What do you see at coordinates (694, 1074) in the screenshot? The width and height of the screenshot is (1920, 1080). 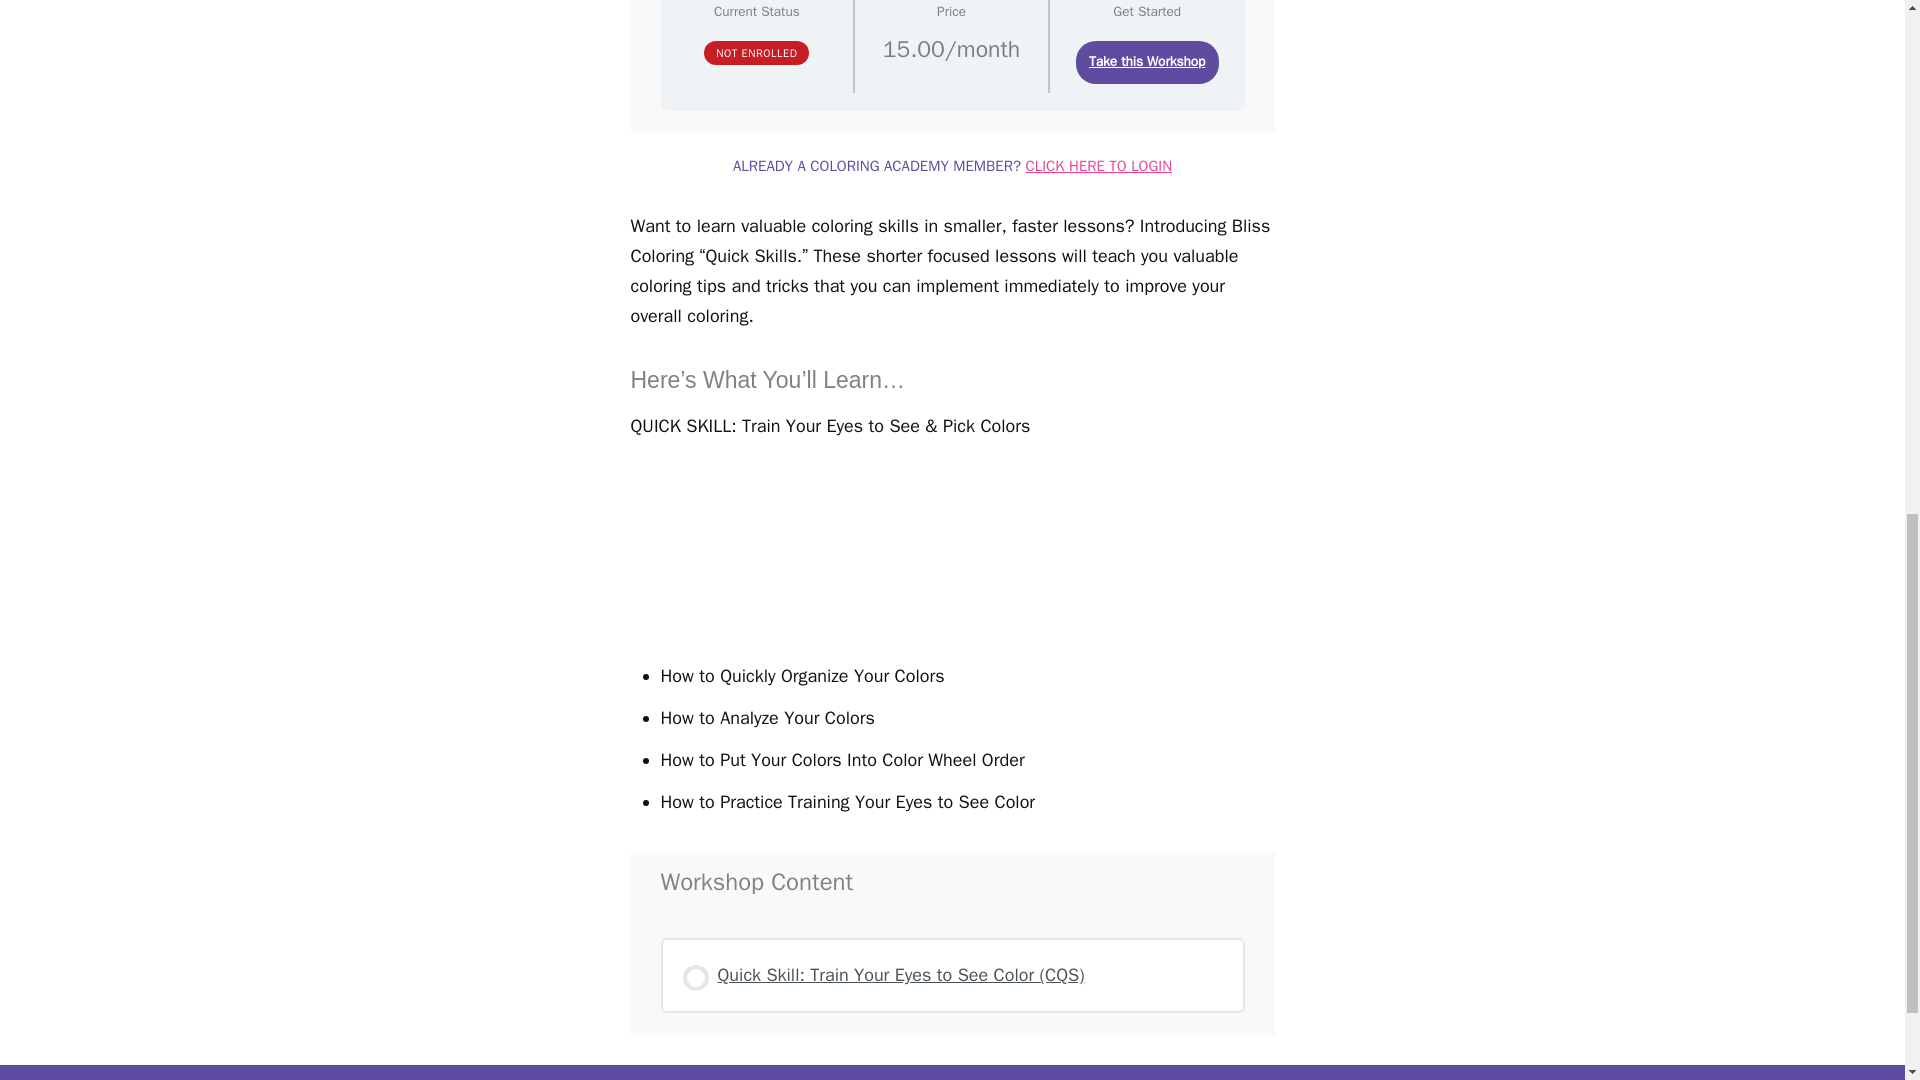 I see `Log Out` at bounding box center [694, 1074].